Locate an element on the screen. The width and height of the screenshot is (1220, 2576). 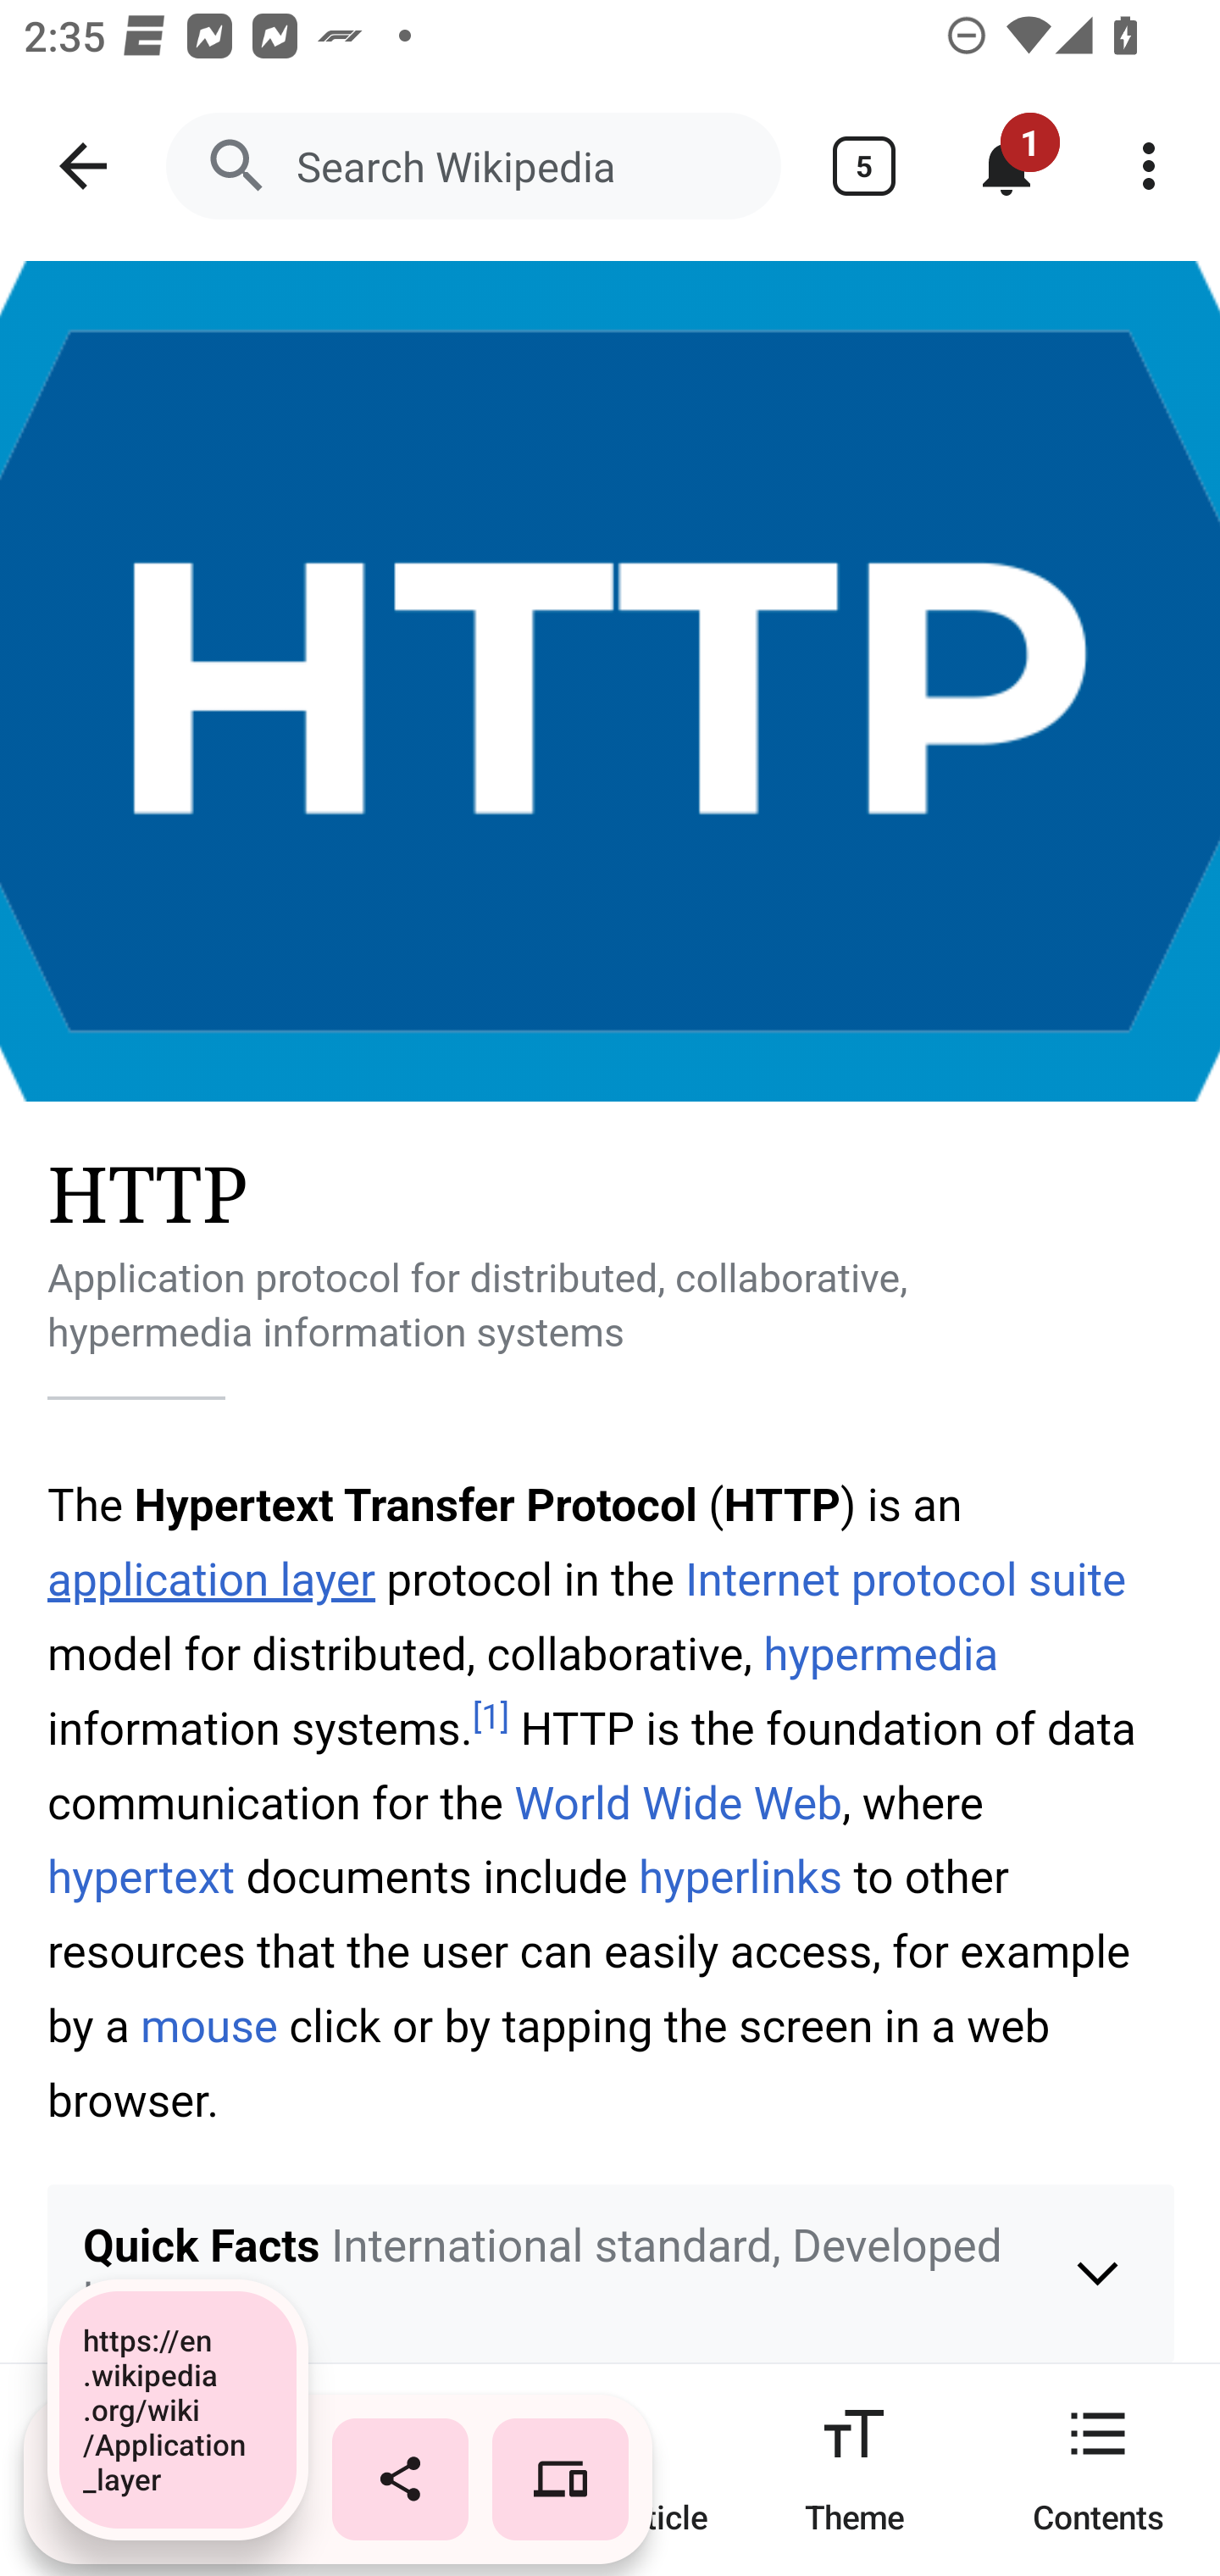
hypertext is located at coordinates (142, 1878).